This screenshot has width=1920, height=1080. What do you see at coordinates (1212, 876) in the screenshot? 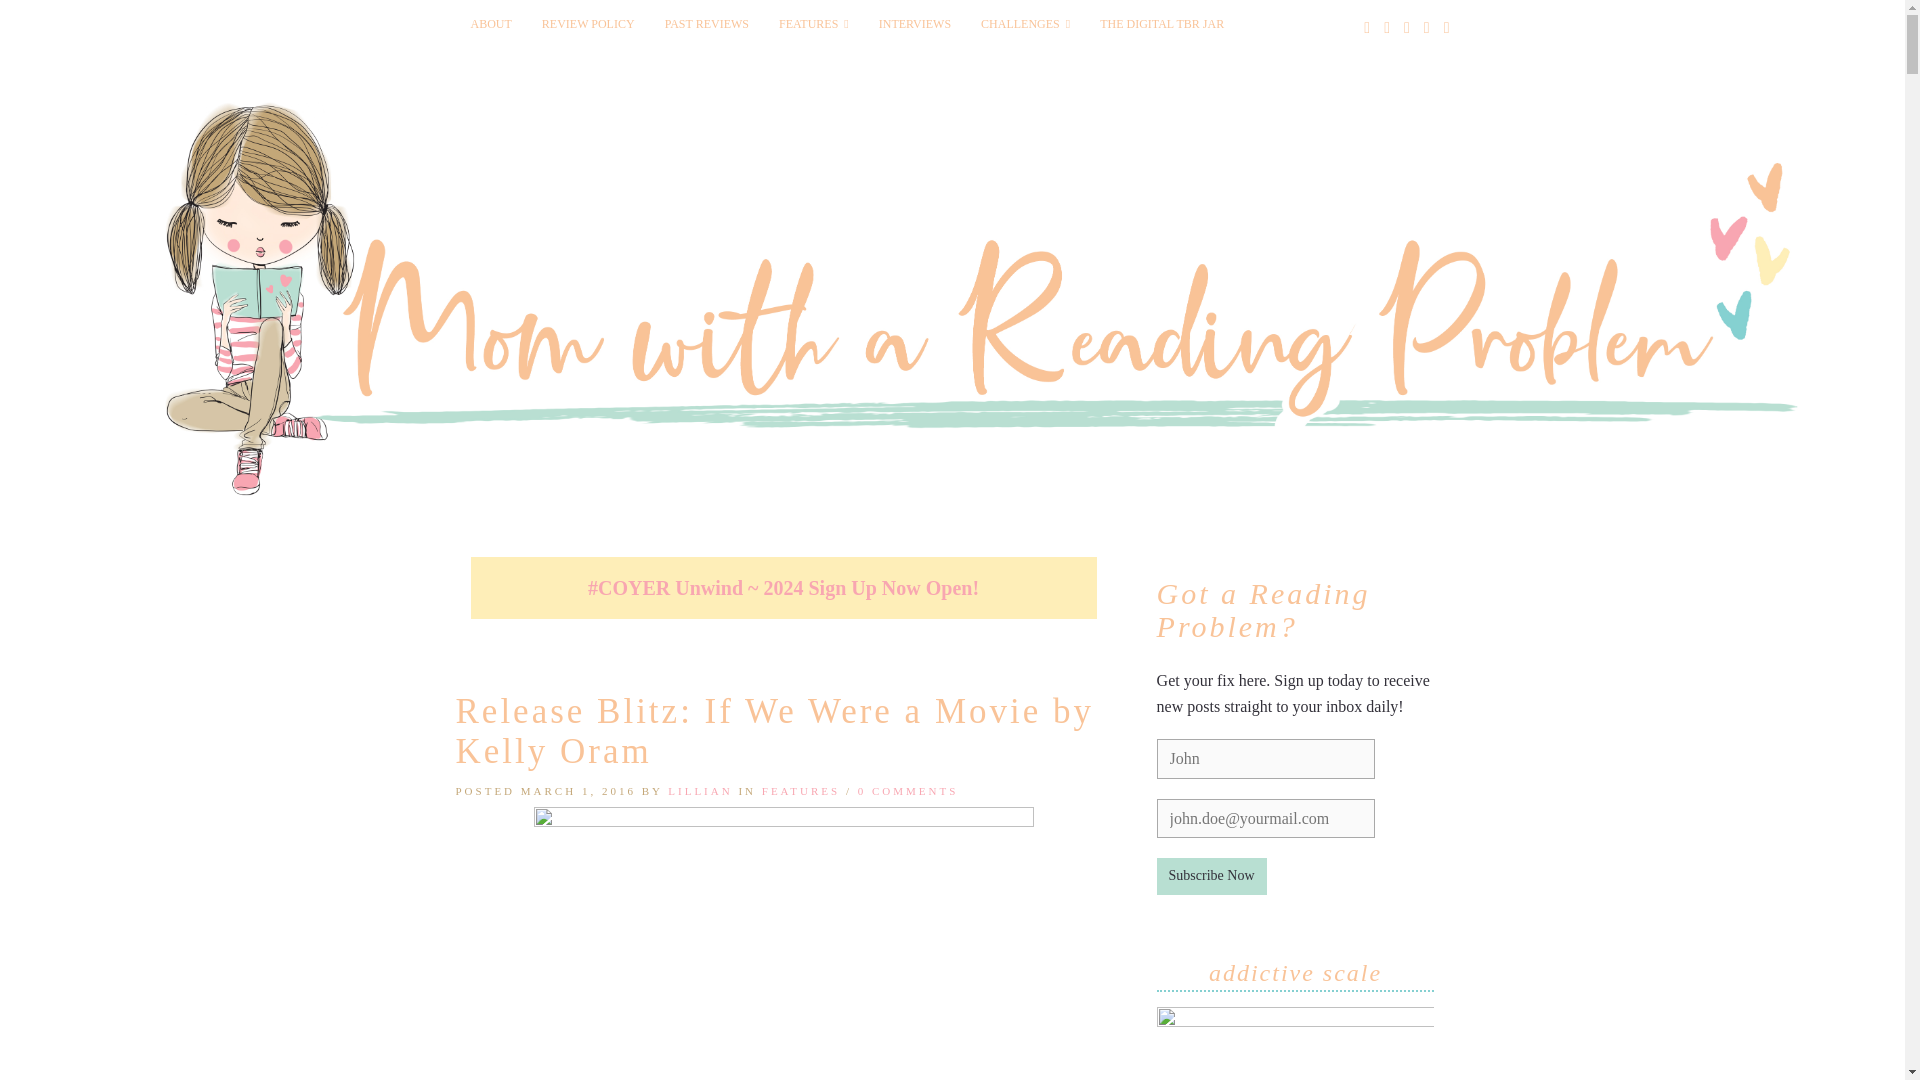
I see `Subscribe Now` at bounding box center [1212, 876].